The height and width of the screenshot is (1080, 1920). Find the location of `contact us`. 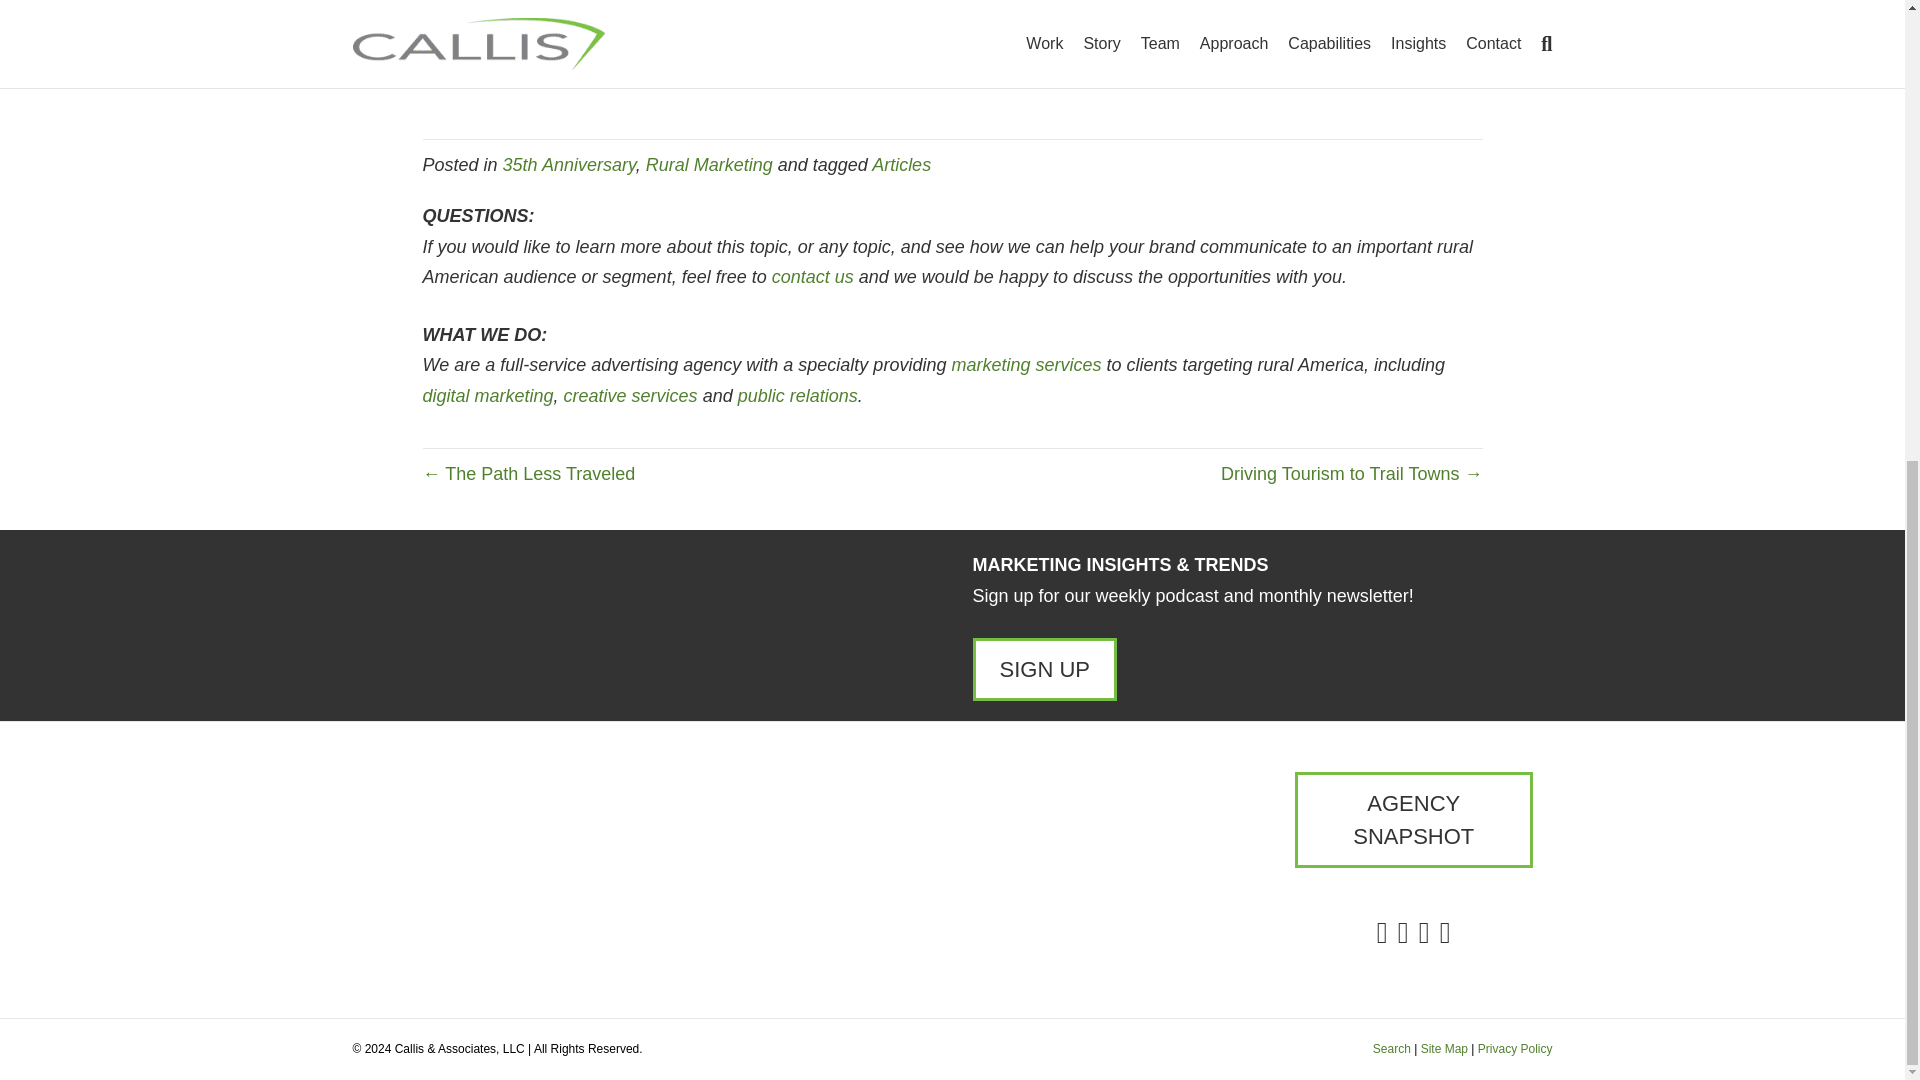

contact us is located at coordinates (812, 276).